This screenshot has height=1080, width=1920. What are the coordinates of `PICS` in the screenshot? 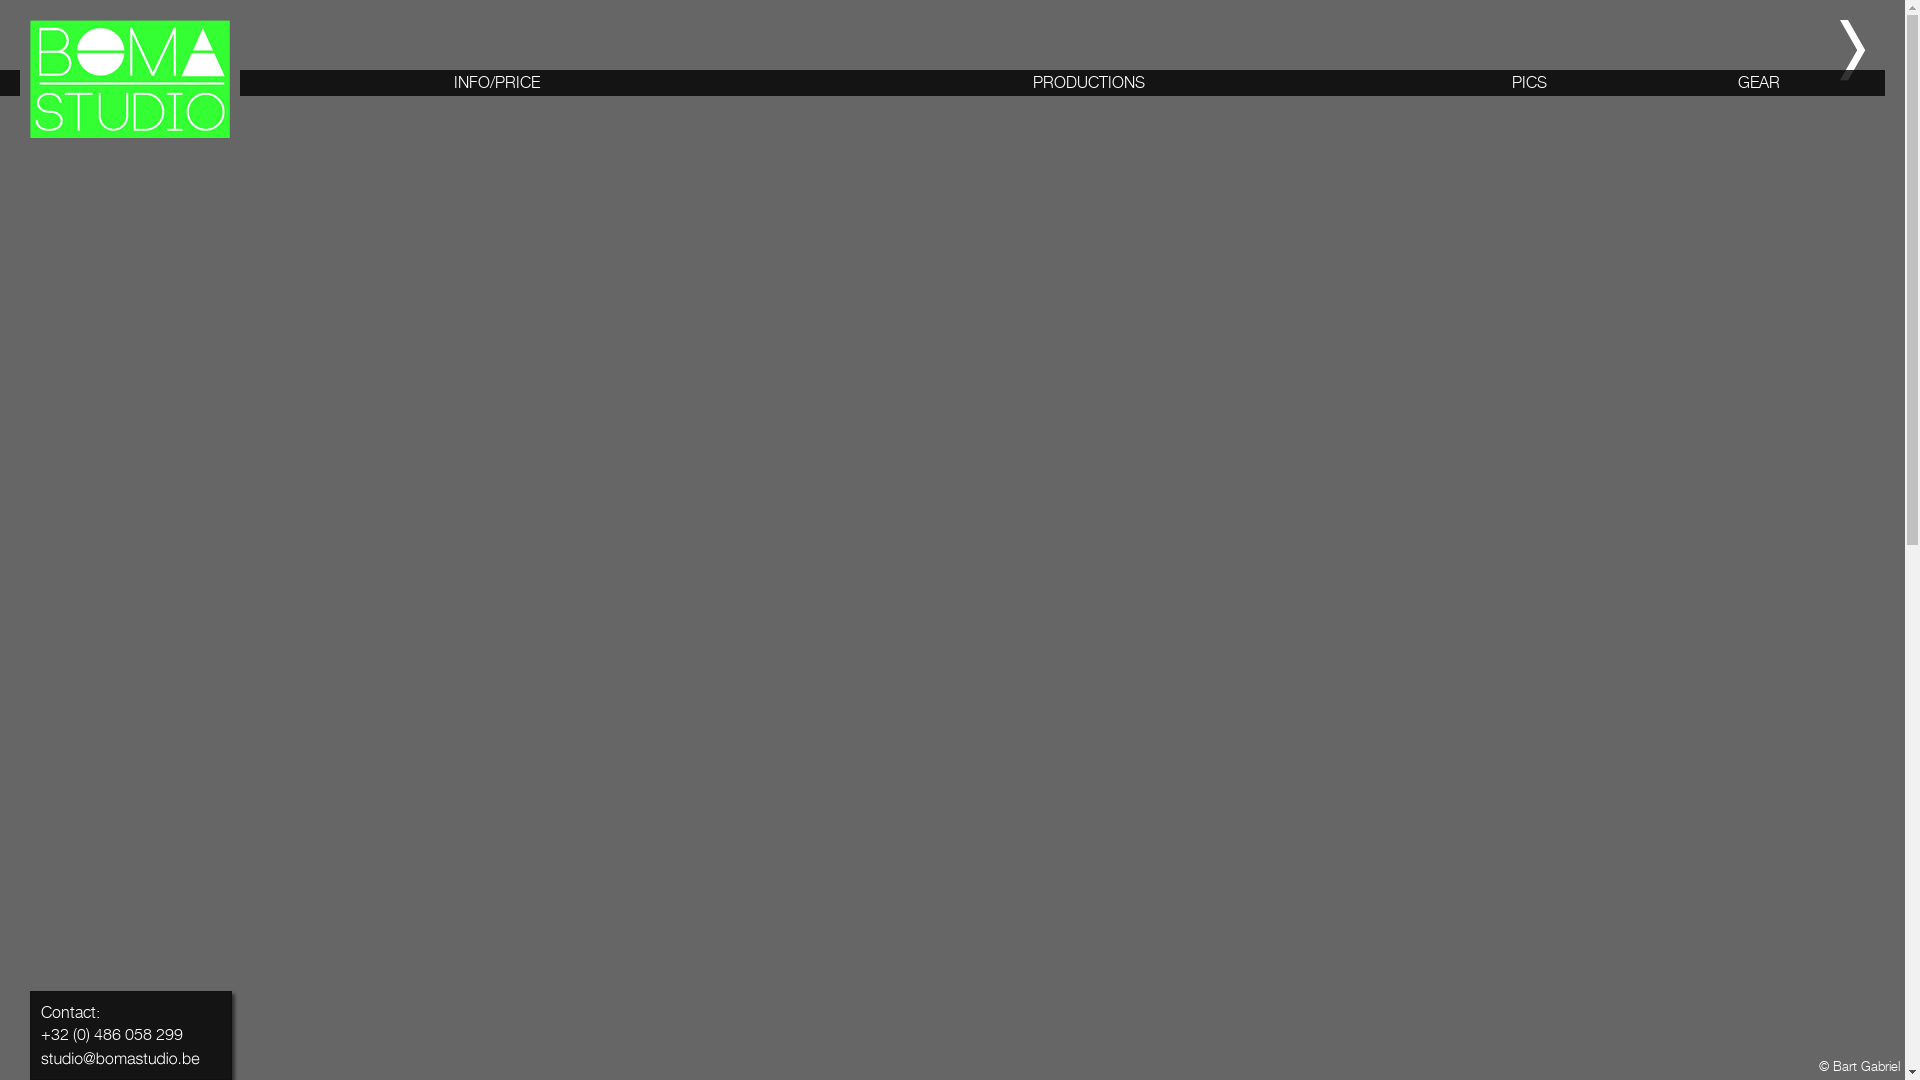 It's located at (1530, 82).